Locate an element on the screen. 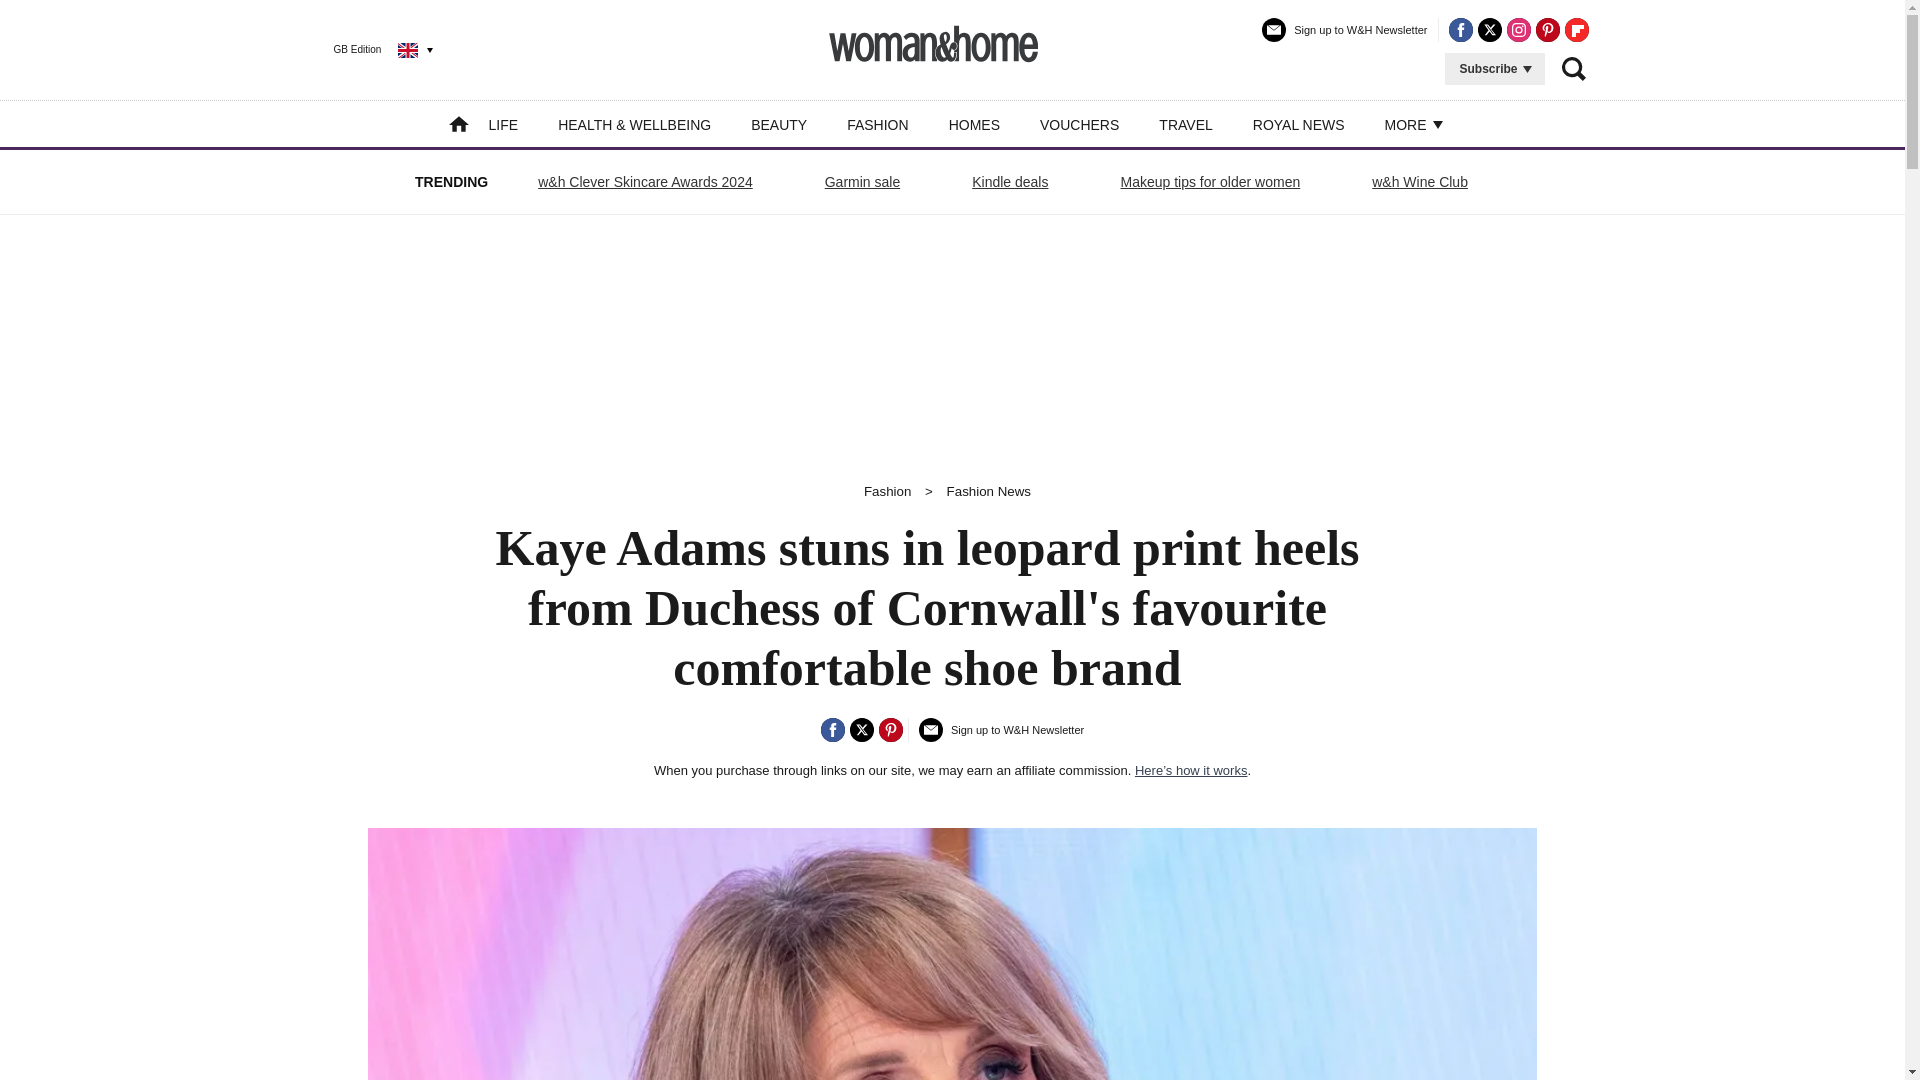 Image resolution: width=1920 pixels, height=1080 pixels. Makeup tips for older women is located at coordinates (1210, 182).